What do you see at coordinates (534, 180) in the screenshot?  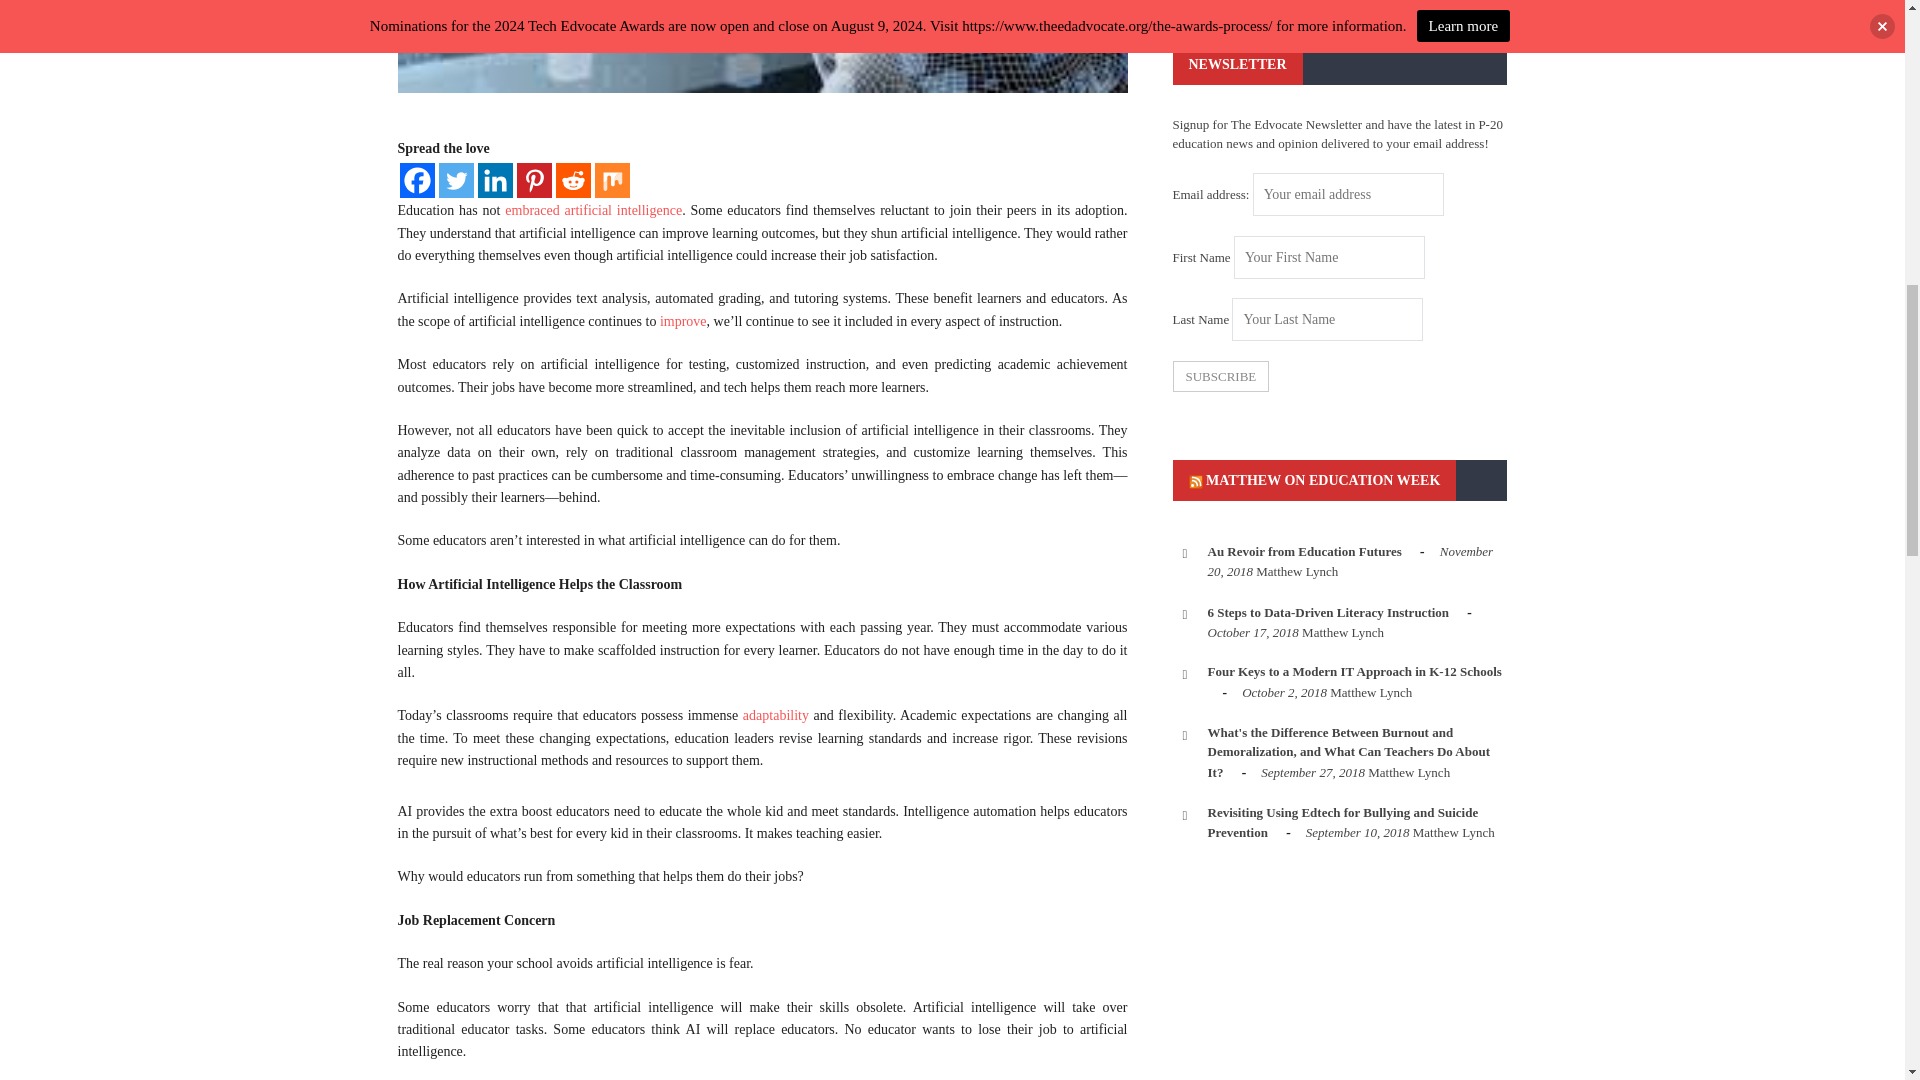 I see `Pinterest` at bounding box center [534, 180].